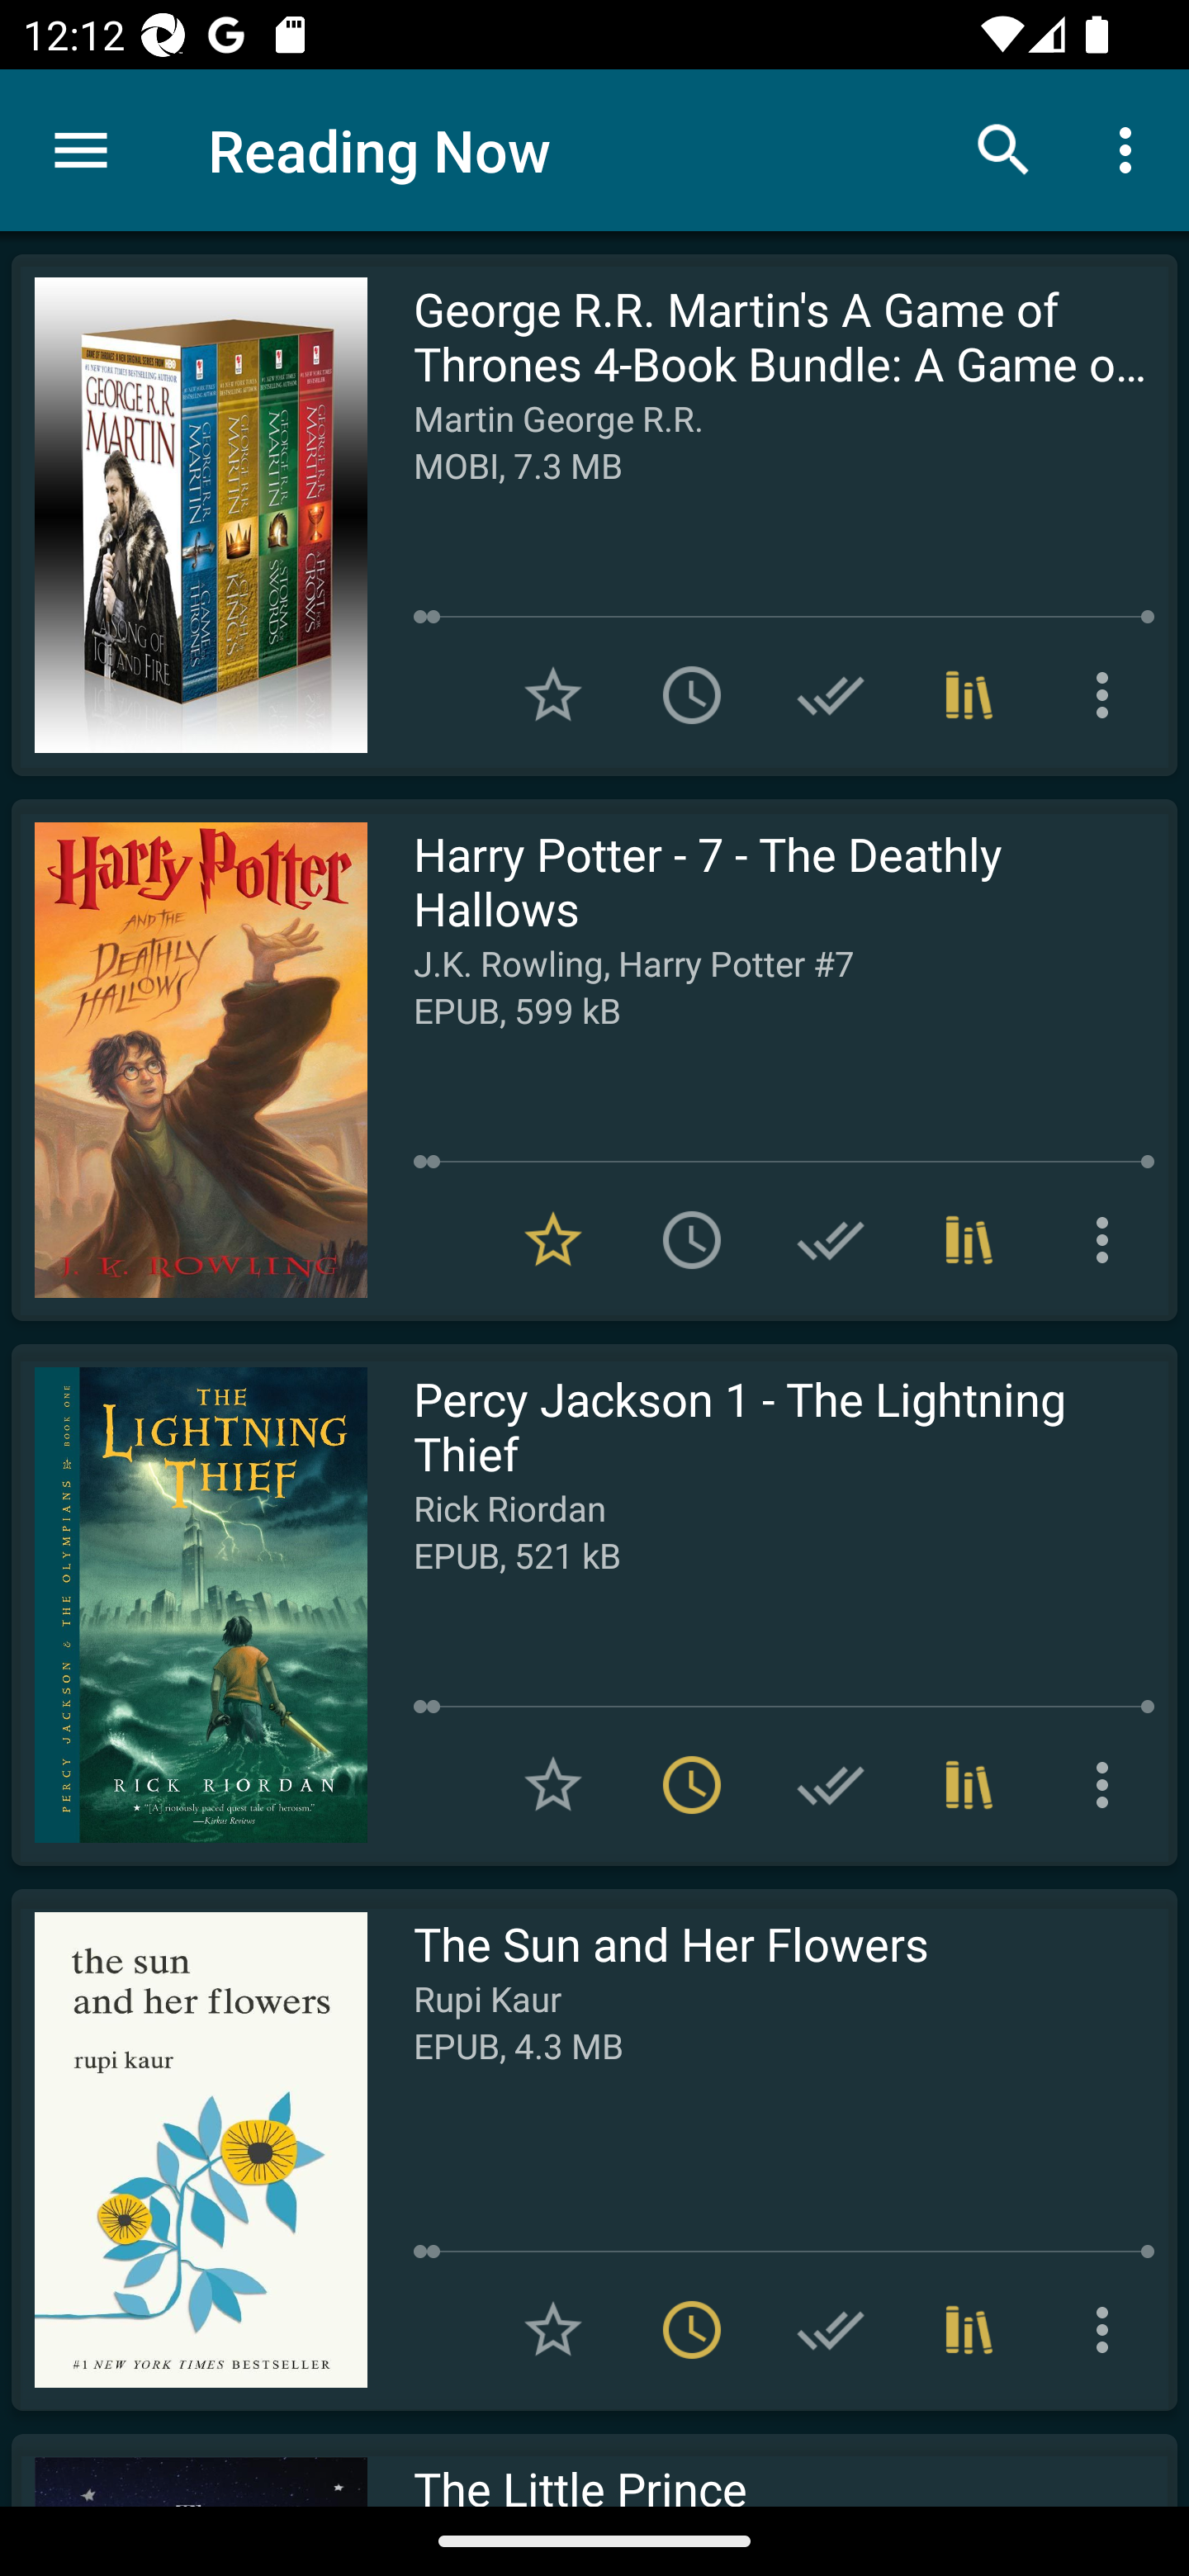 This screenshot has height=2576, width=1189. Describe the element at coordinates (553, 1785) in the screenshot. I see `Add to Favorites` at that location.